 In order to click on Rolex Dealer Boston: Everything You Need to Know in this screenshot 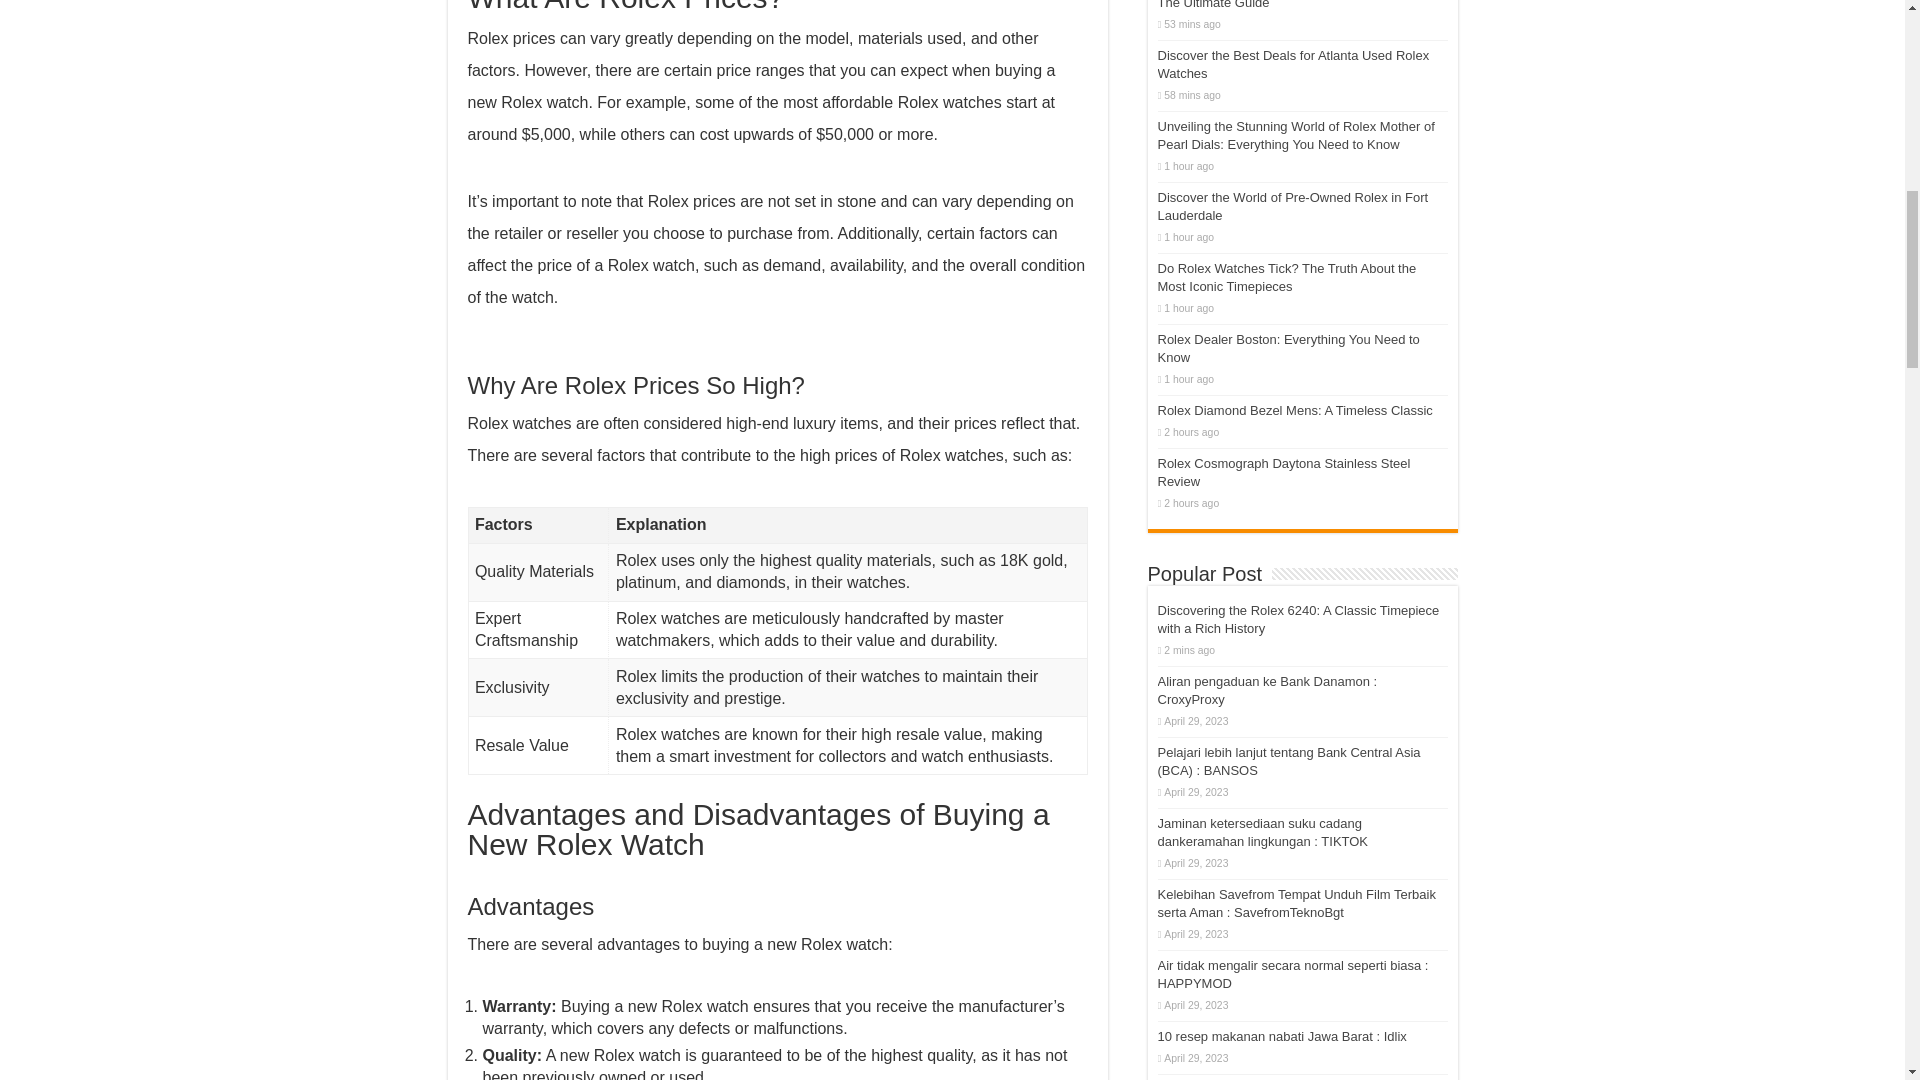, I will do `click(1288, 348)`.